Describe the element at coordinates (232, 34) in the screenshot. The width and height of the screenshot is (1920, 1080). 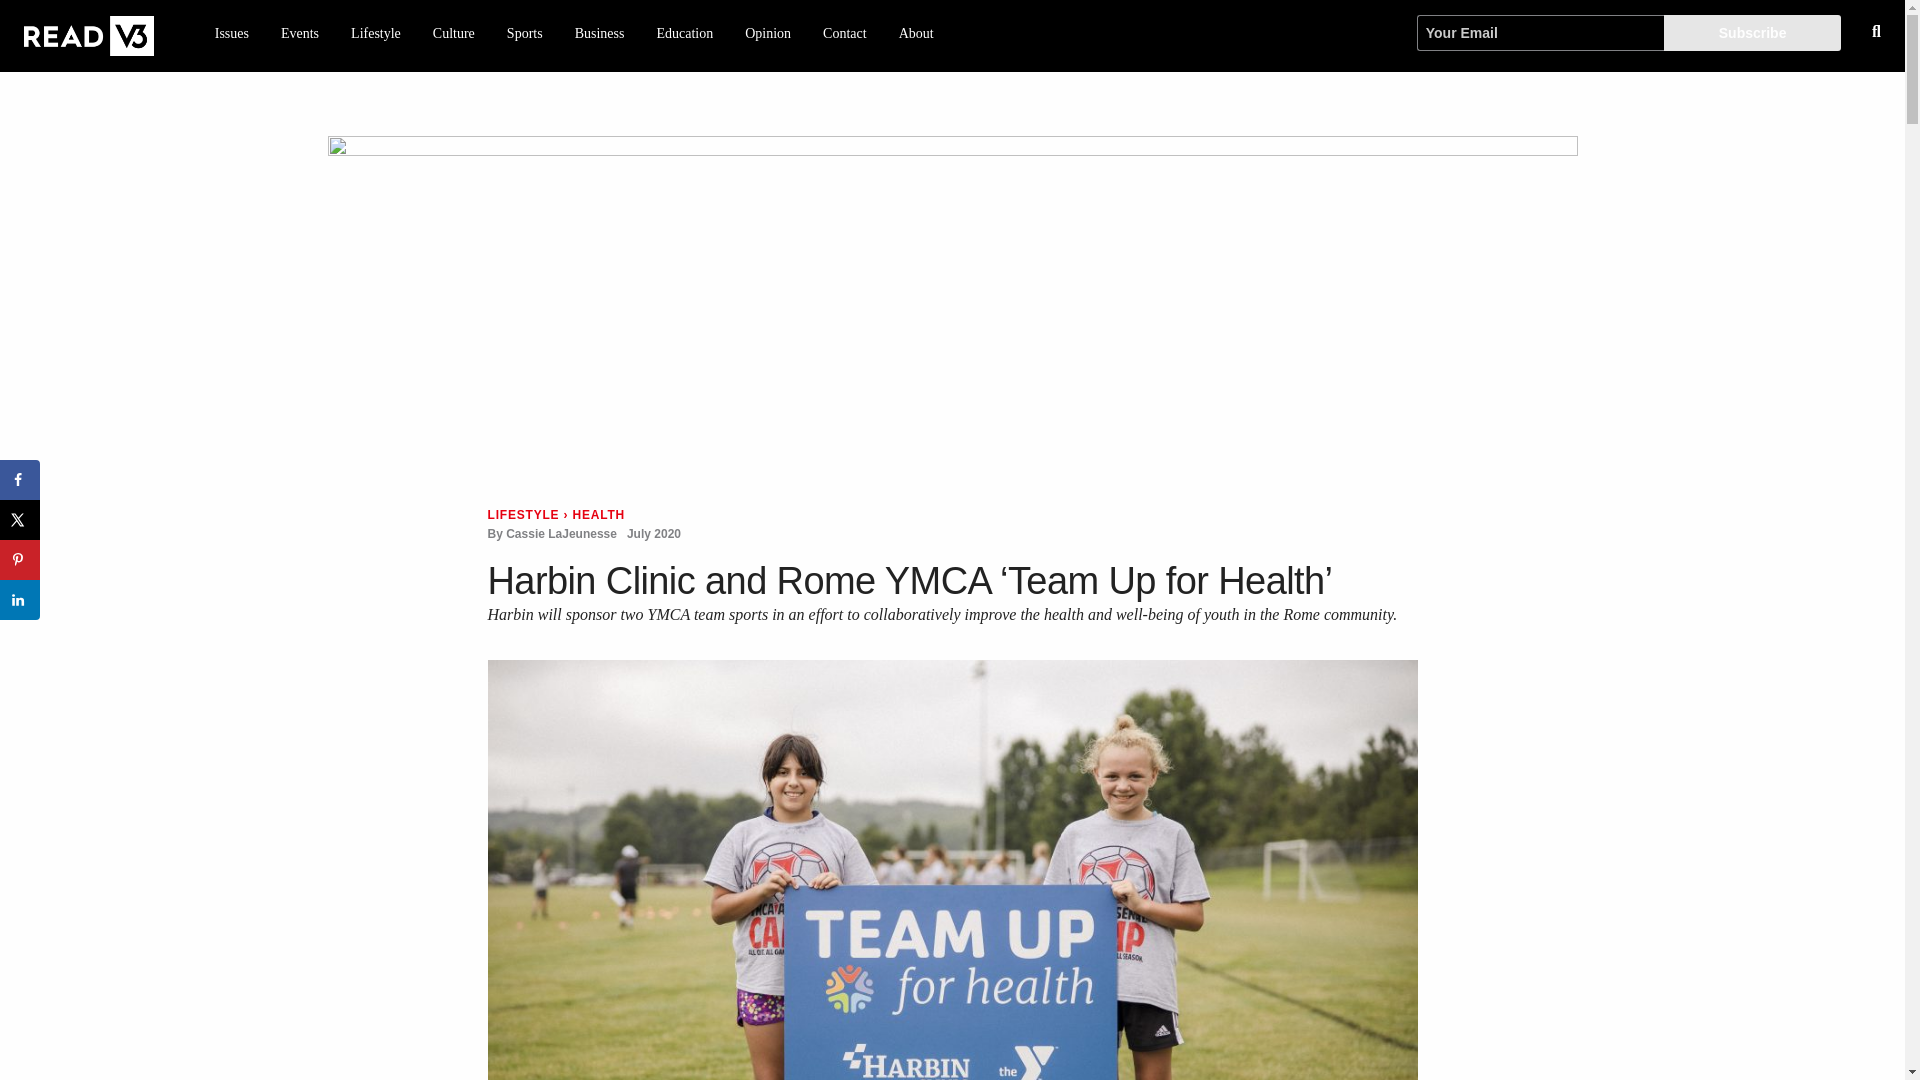
I see `Issues` at that location.